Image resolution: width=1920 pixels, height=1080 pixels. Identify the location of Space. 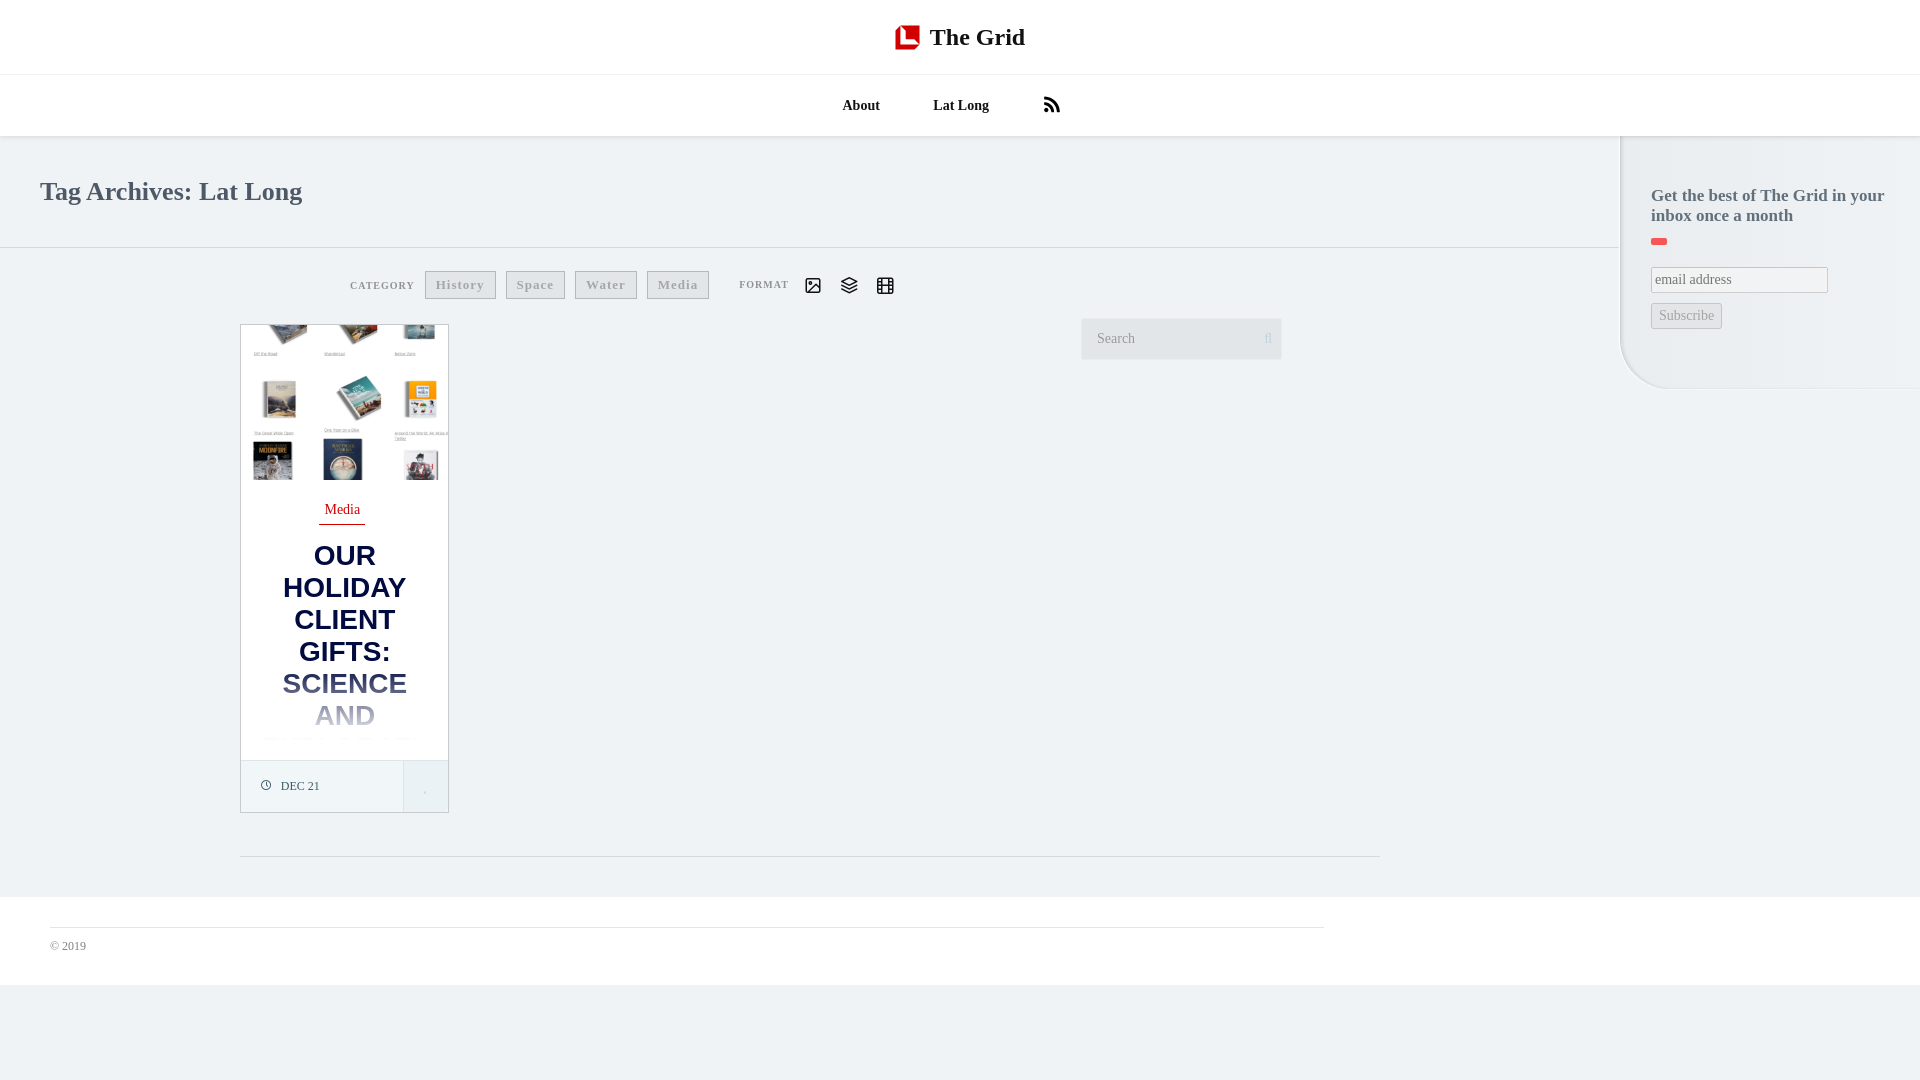
(567, 286).